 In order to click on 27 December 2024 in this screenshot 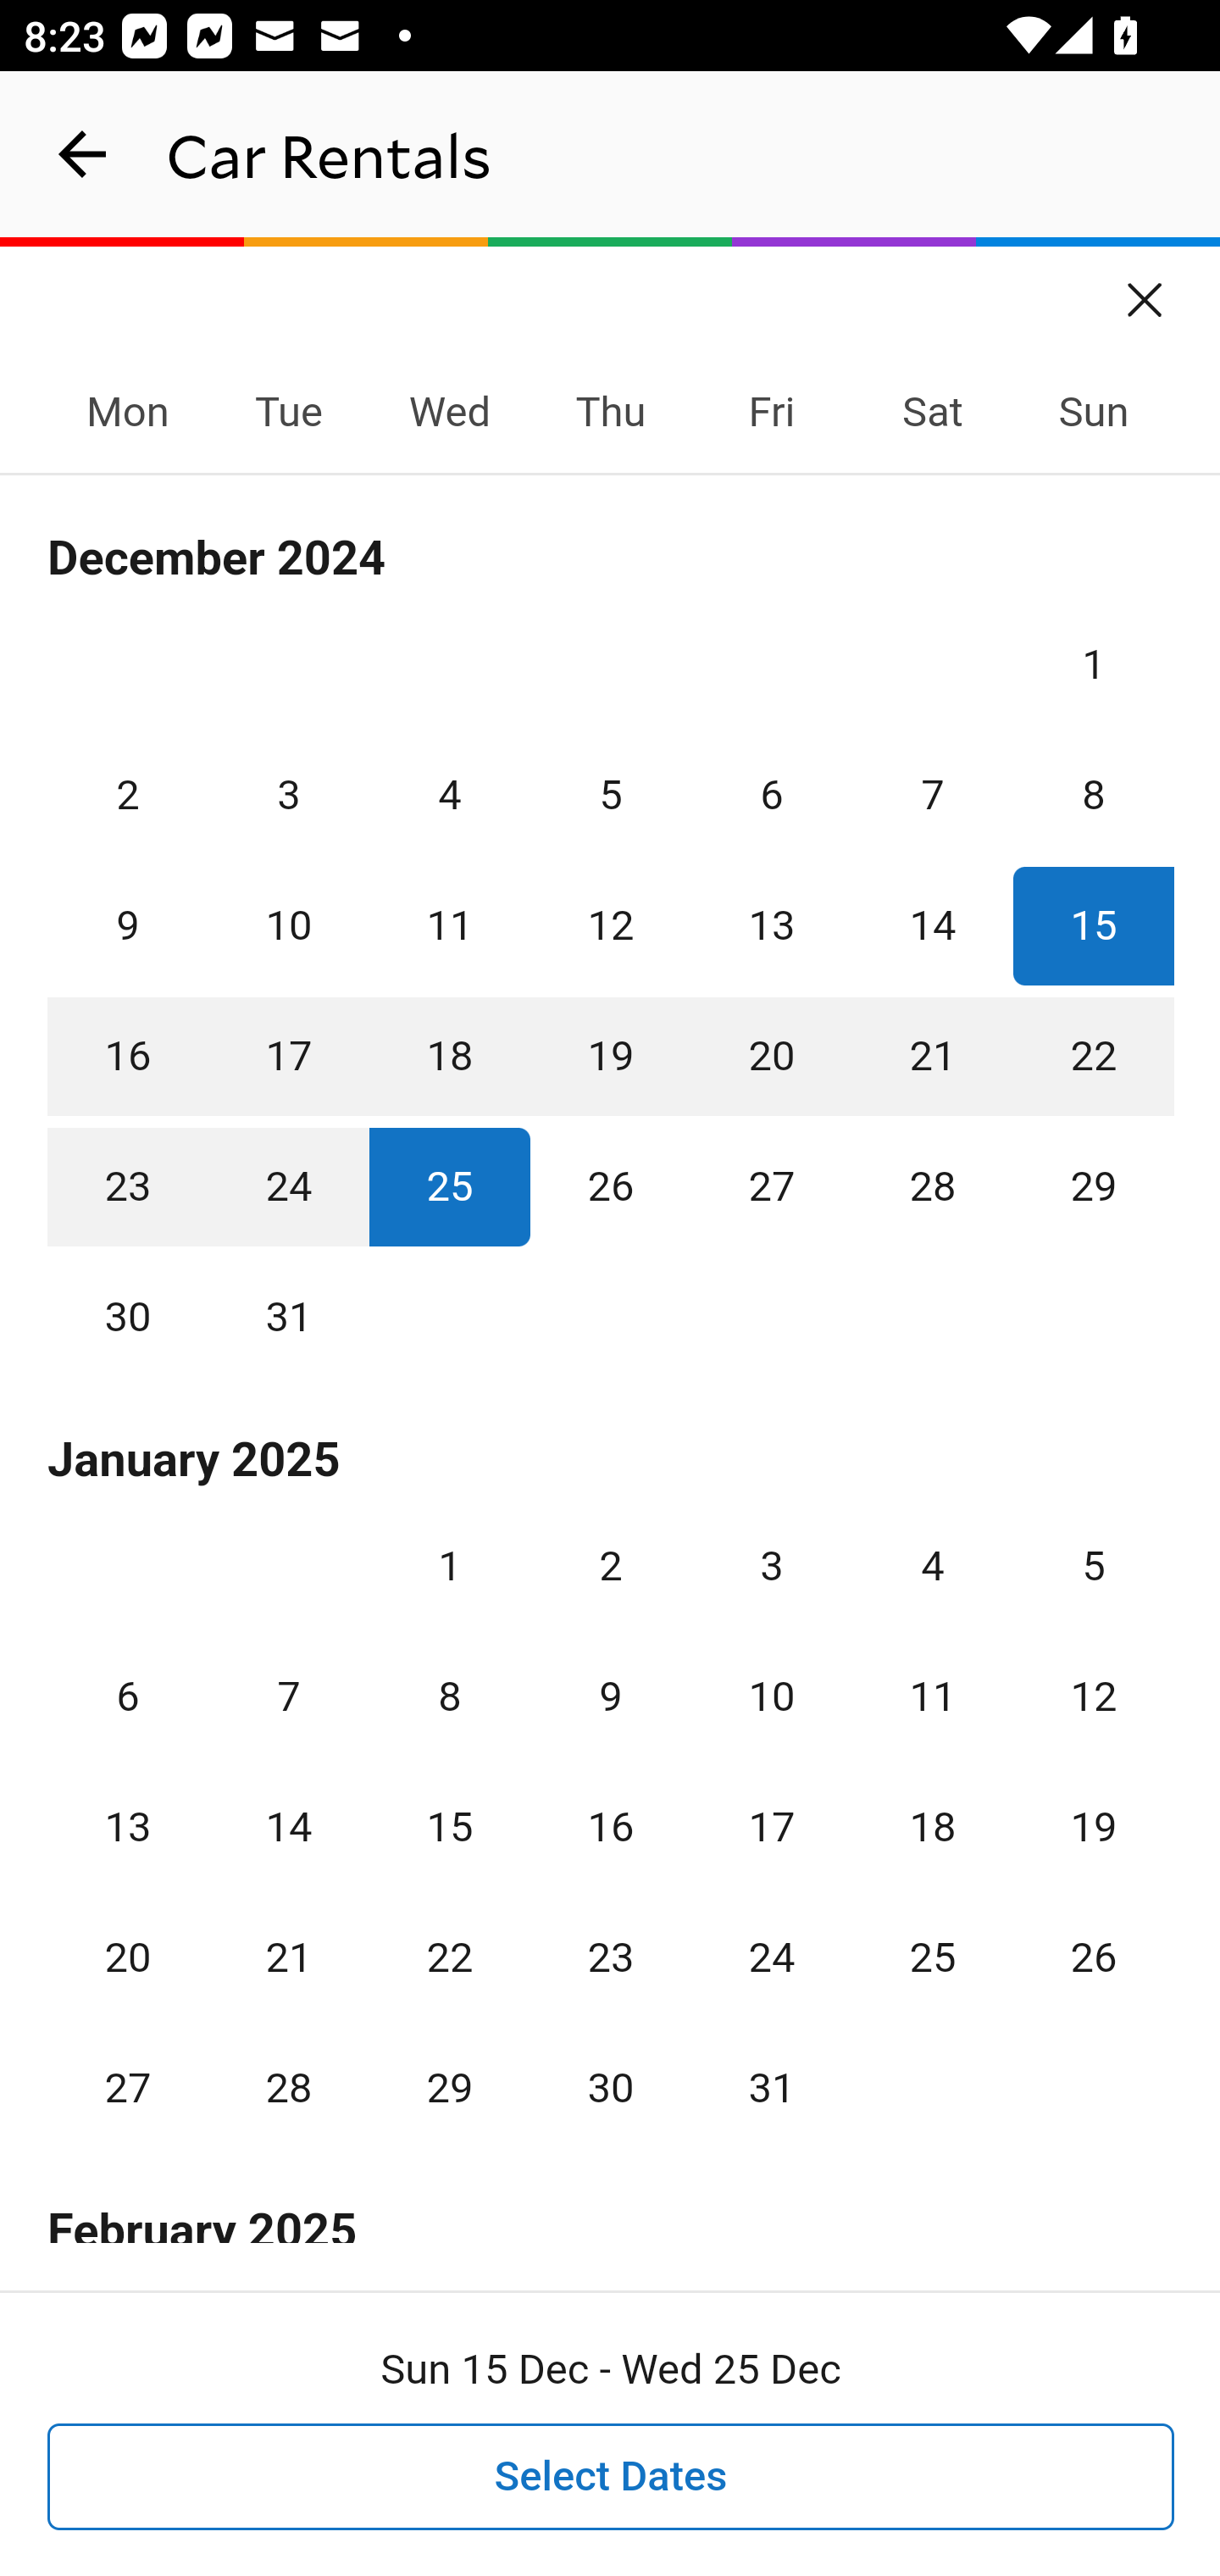, I will do `click(772, 1187)`.